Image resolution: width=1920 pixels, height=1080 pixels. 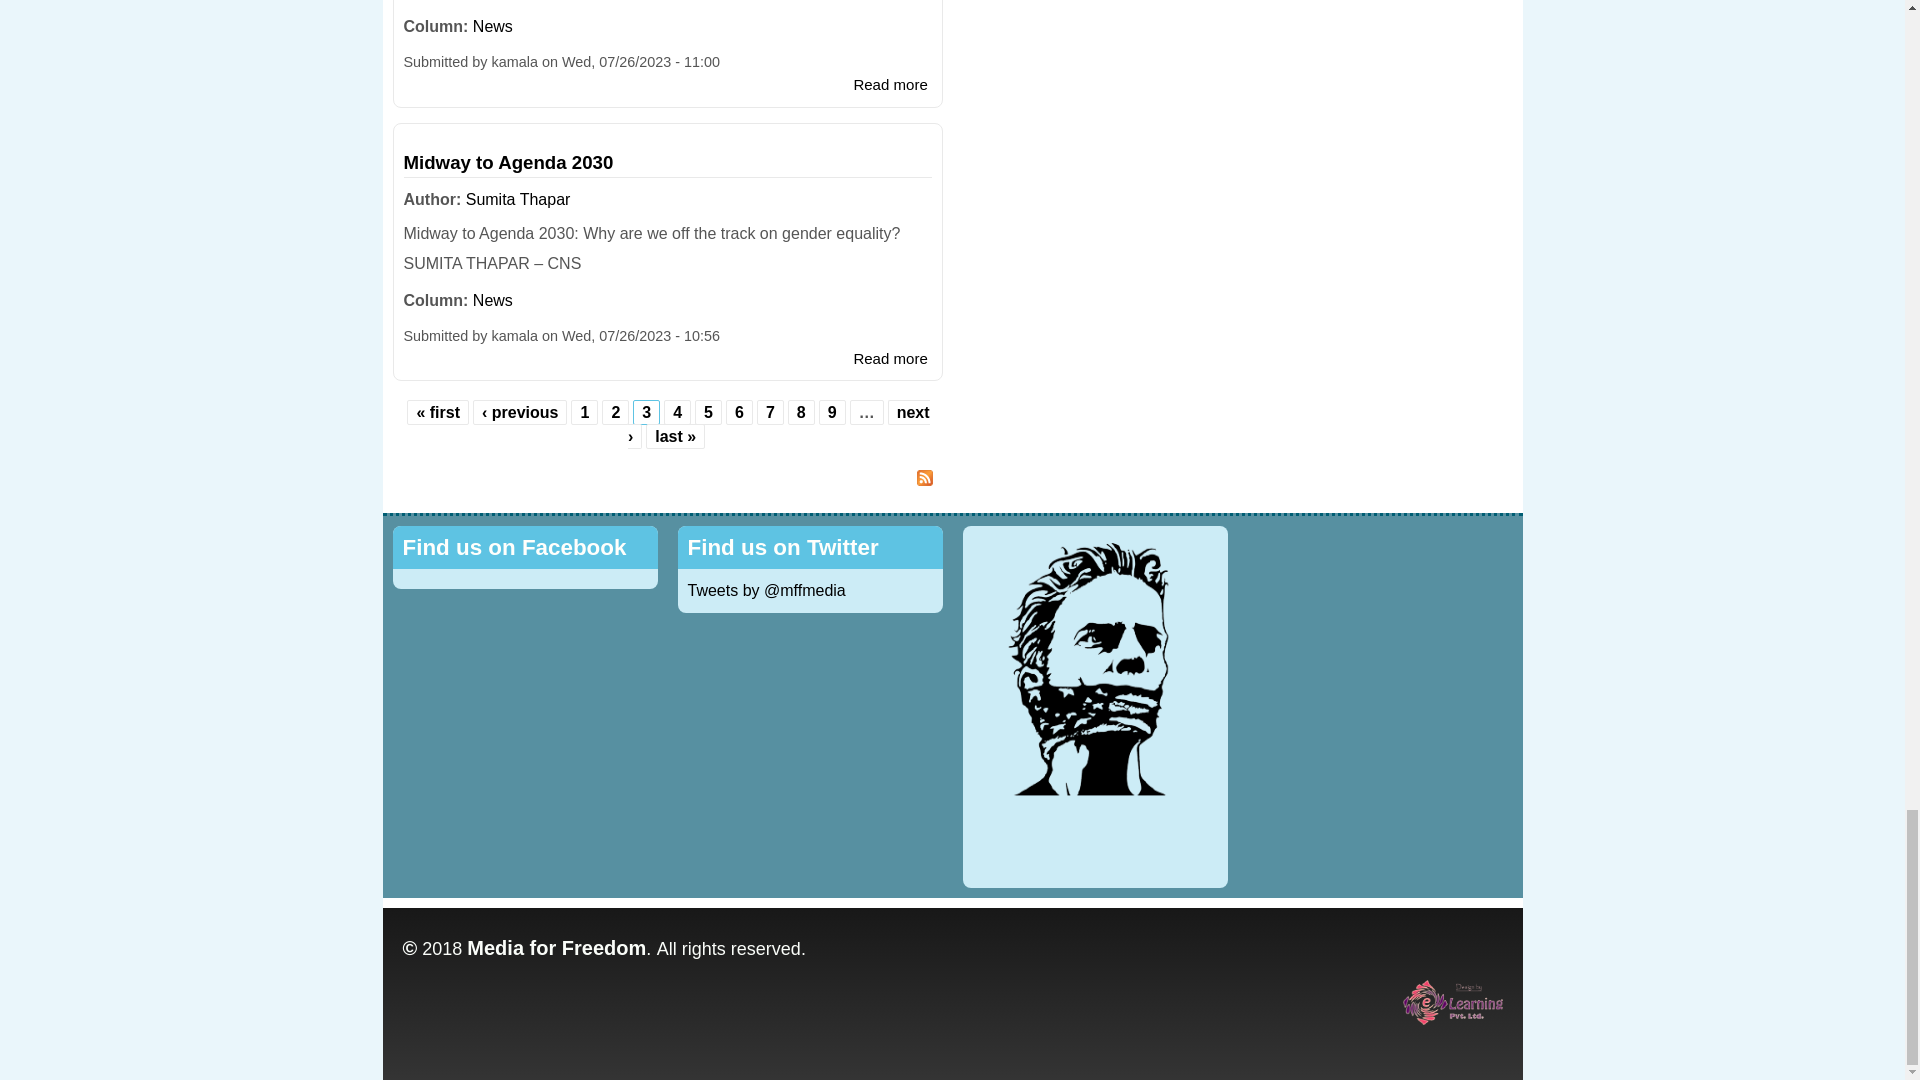 I want to click on Go to page 6, so click(x=740, y=412).